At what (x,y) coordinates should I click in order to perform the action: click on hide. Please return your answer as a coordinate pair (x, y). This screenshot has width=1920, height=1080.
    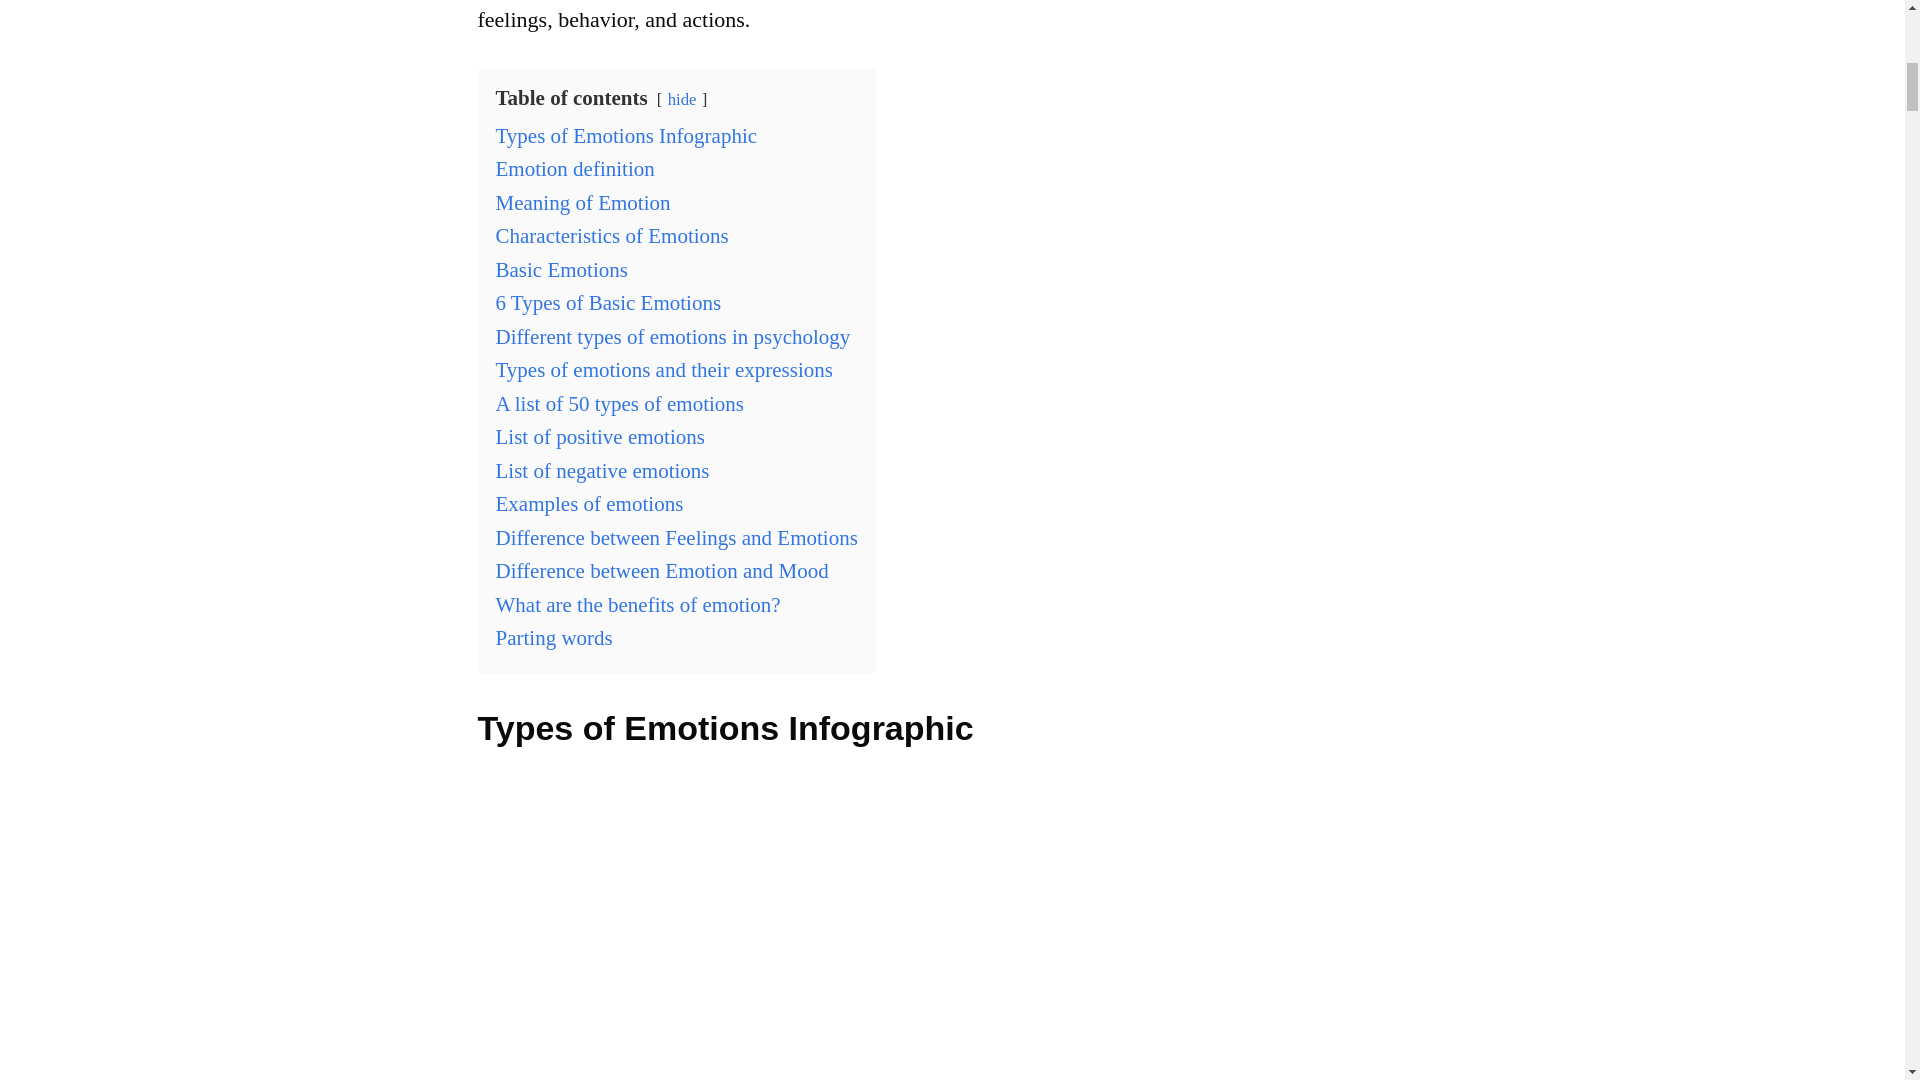
    Looking at the image, I should click on (682, 99).